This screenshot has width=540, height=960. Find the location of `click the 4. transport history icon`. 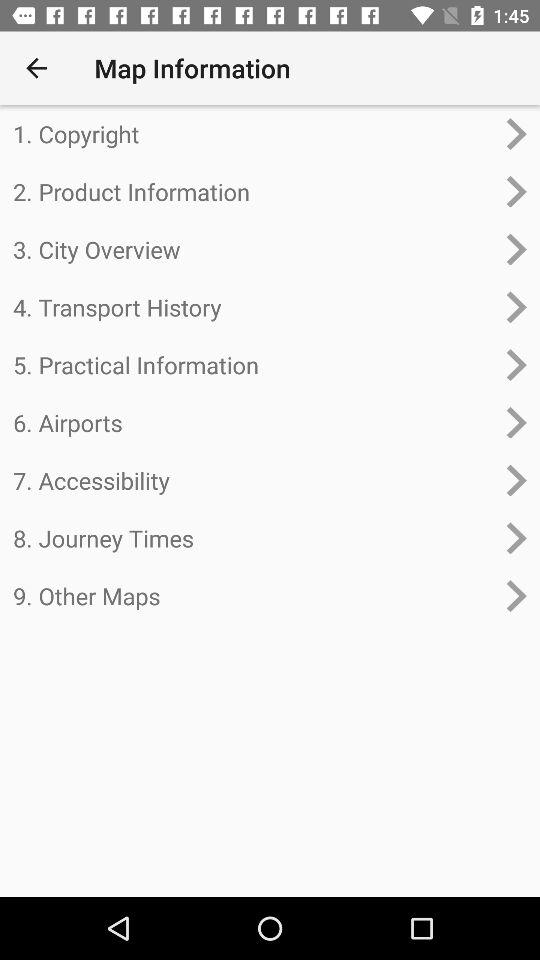

click the 4. transport history icon is located at coordinates (254, 307).